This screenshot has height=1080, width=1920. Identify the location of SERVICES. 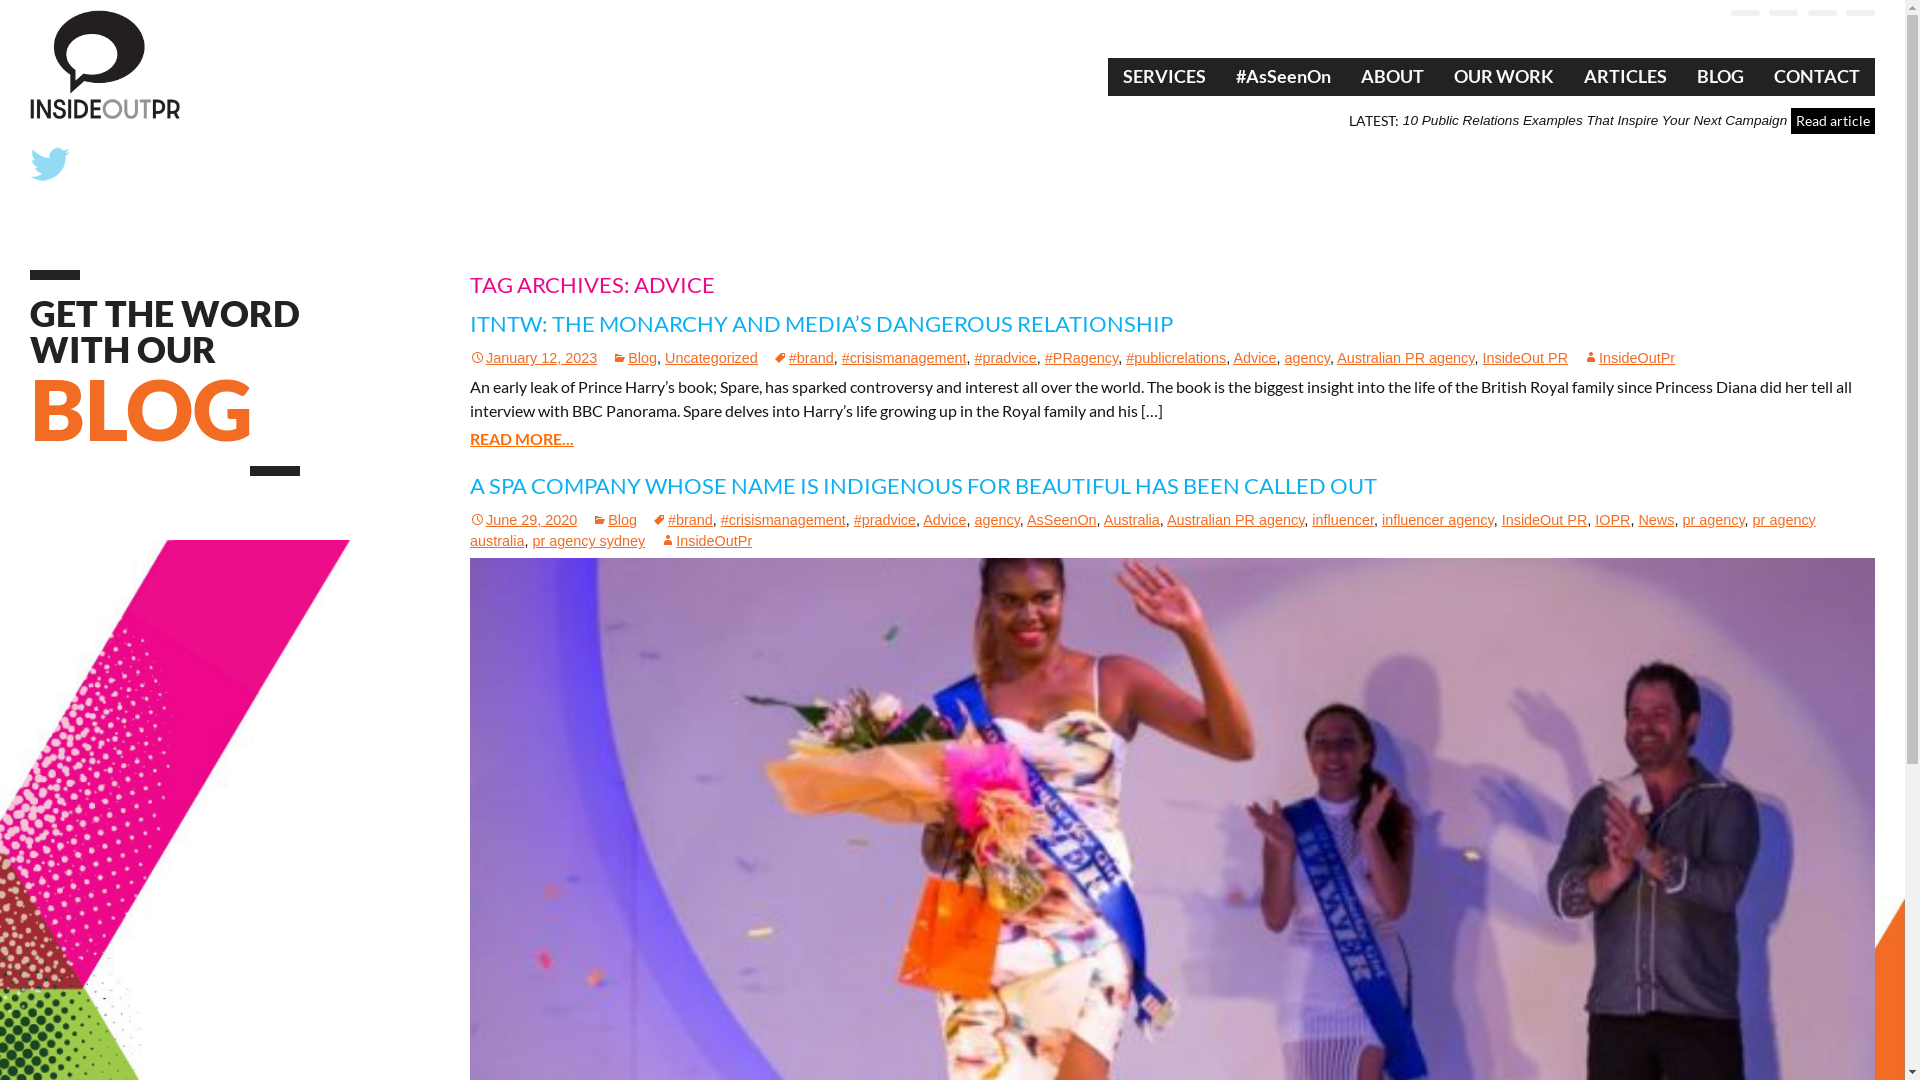
(1164, 77).